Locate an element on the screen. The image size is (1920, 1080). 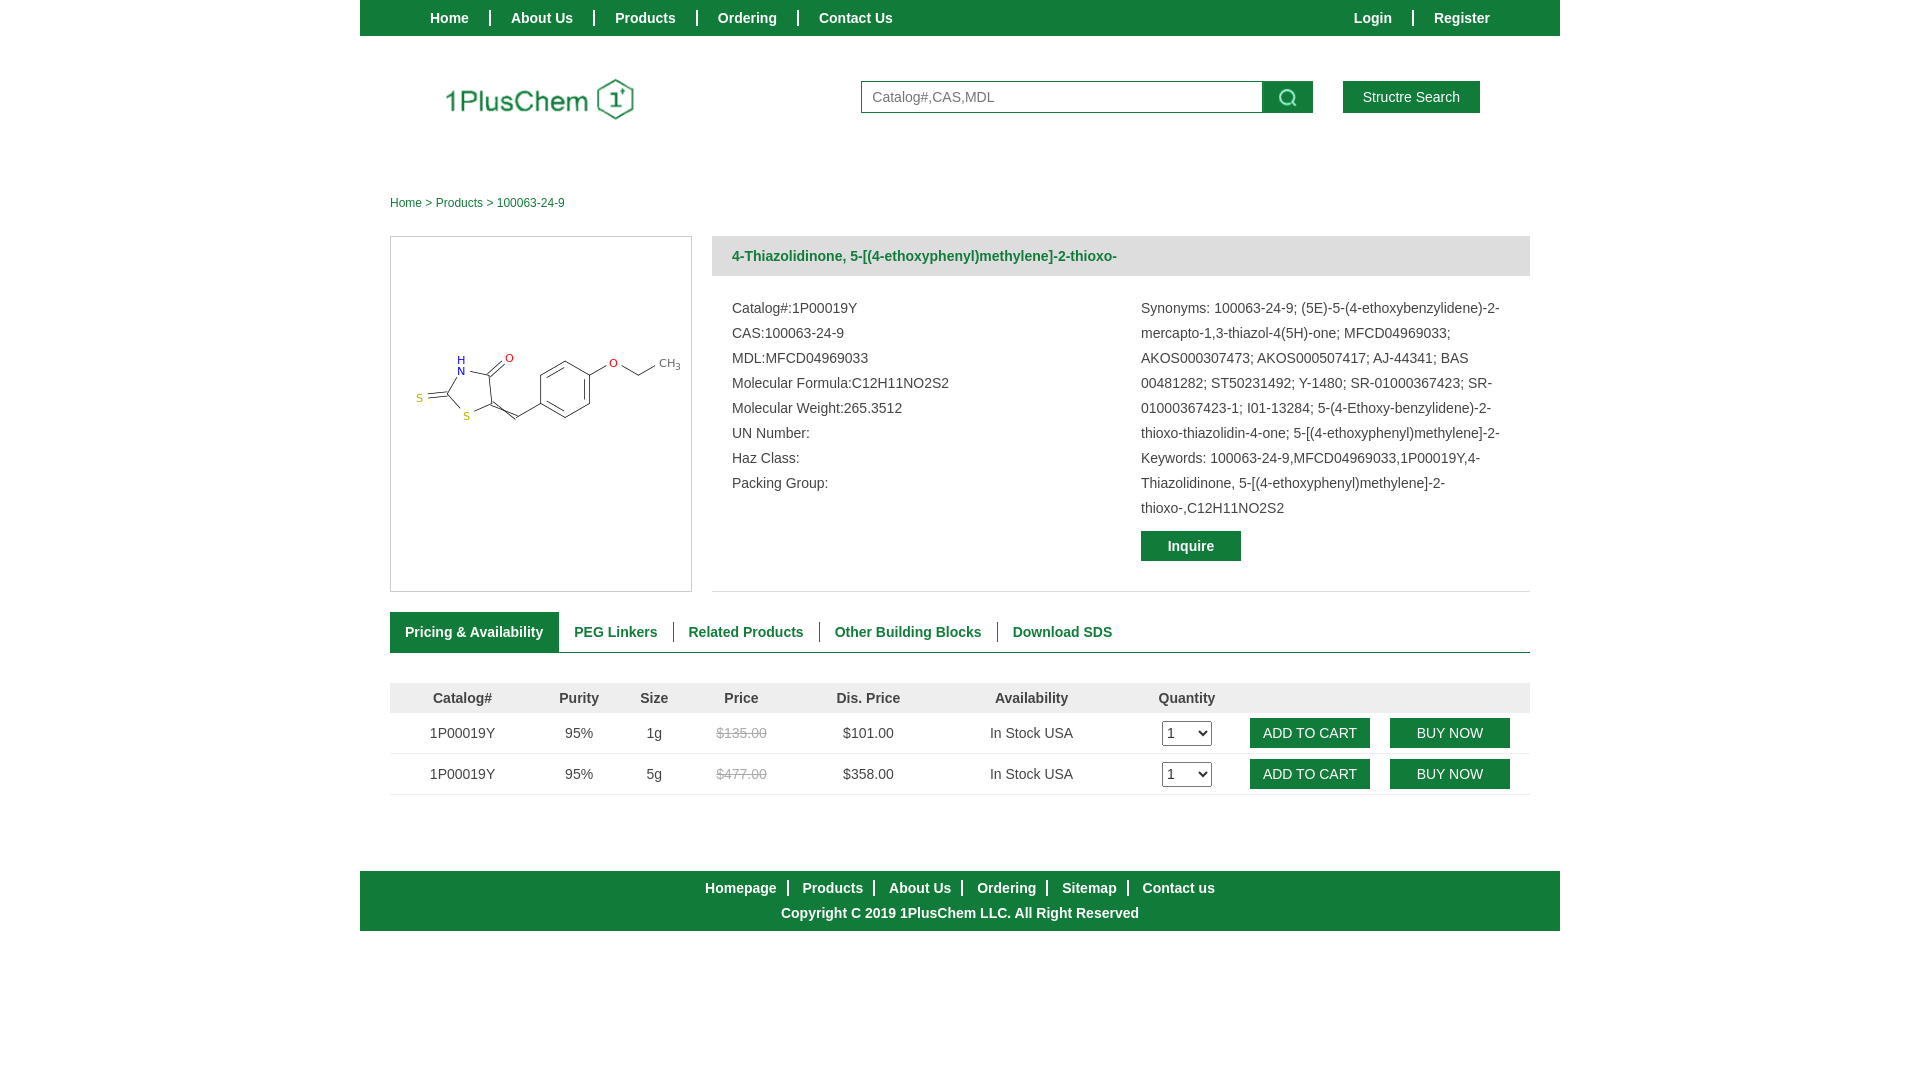
About Us is located at coordinates (920, 888).